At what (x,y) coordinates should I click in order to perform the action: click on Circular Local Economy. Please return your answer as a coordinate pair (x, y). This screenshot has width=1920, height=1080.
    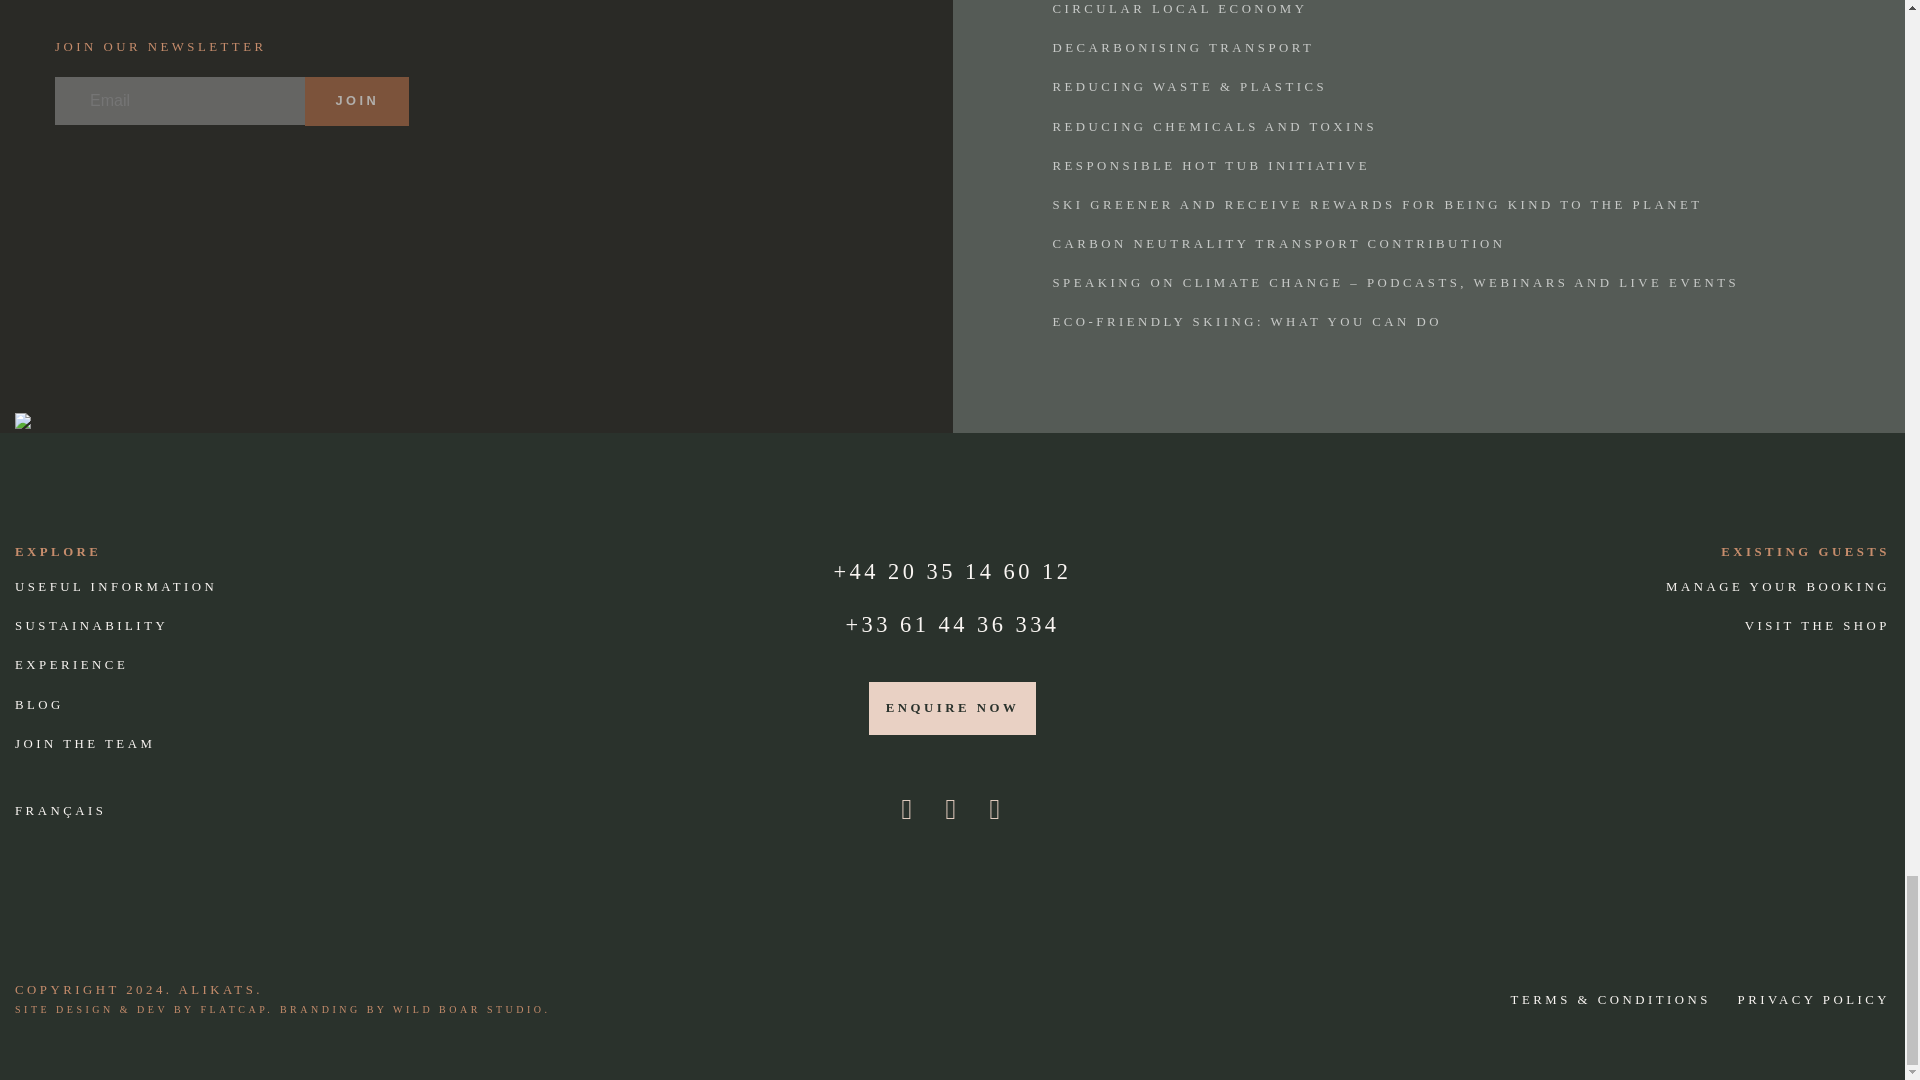
    Looking at the image, I should click on (1429, 10).